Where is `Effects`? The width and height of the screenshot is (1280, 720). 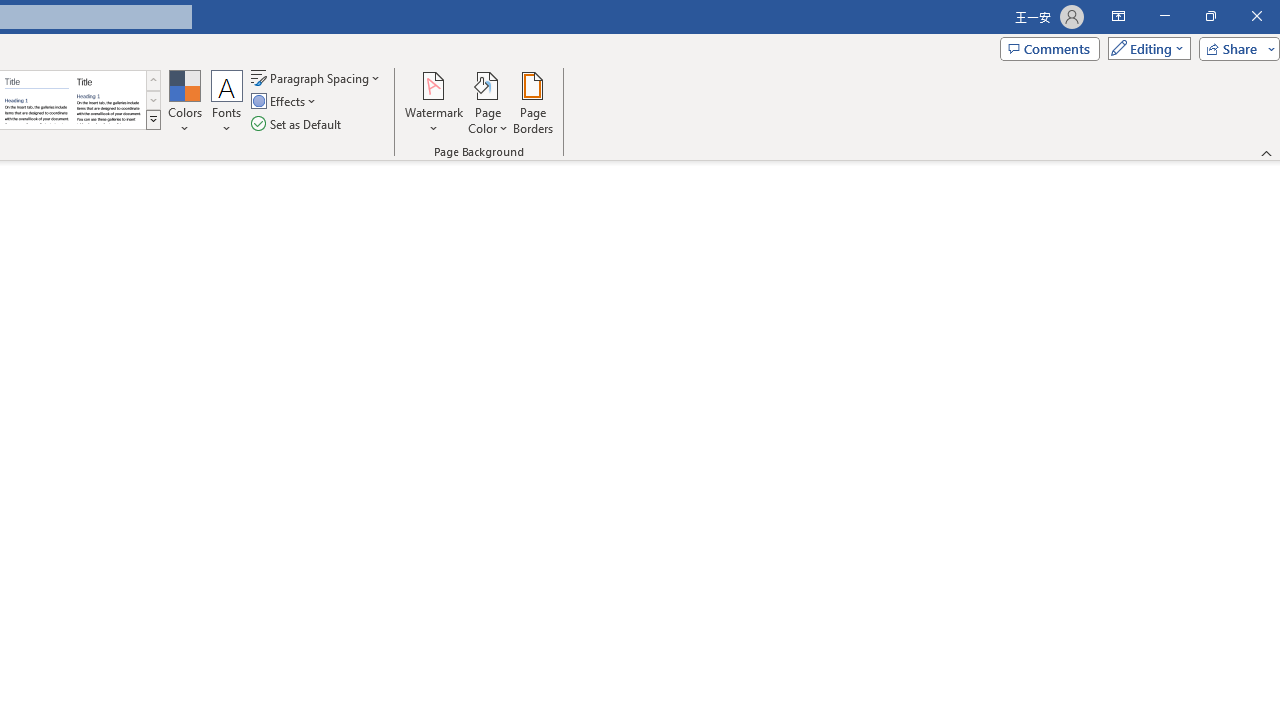
Effects is located at coordinates (285, 102).